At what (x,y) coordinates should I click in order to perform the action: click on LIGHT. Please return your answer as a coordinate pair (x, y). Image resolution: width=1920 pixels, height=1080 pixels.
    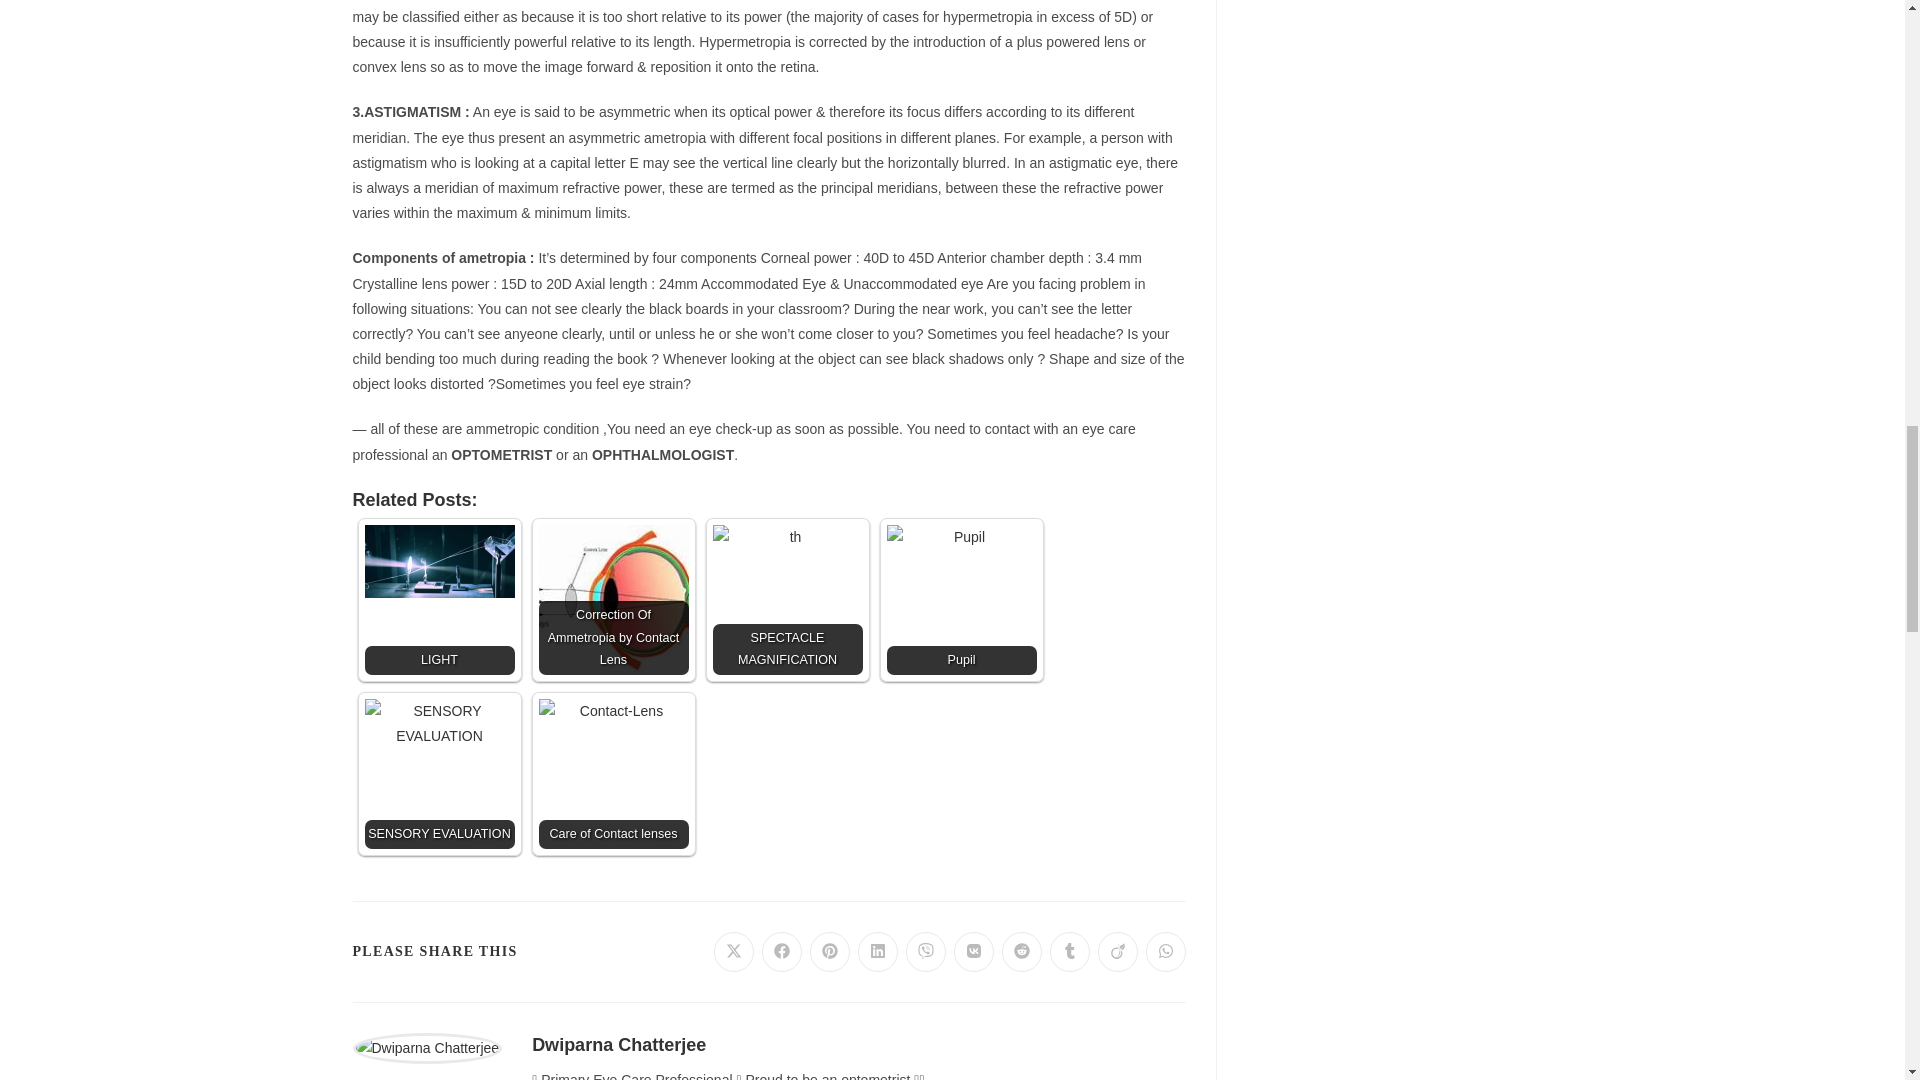
    Looking at the image, I should click on (439, 561).